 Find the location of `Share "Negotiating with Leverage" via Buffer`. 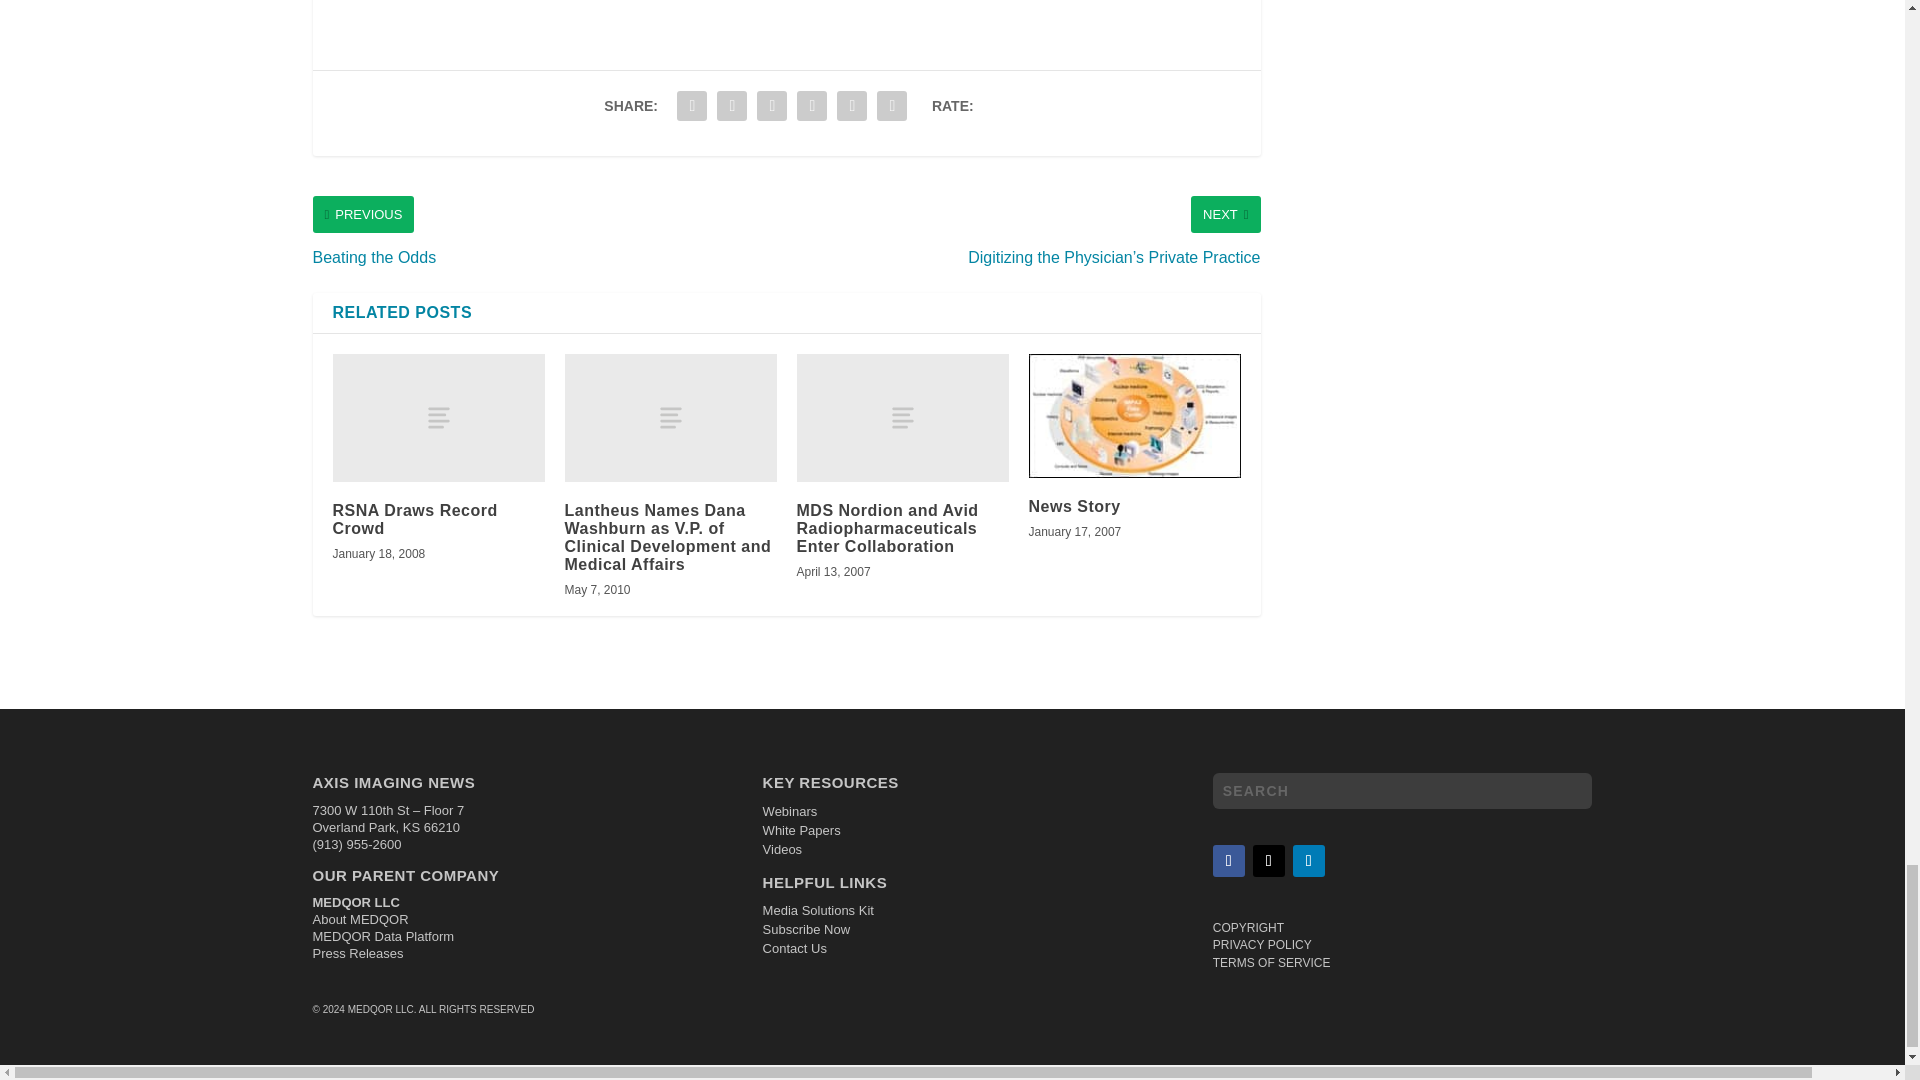

Share "Negotiating with Leverage" via Buffer is located at coordinates (811, 106).